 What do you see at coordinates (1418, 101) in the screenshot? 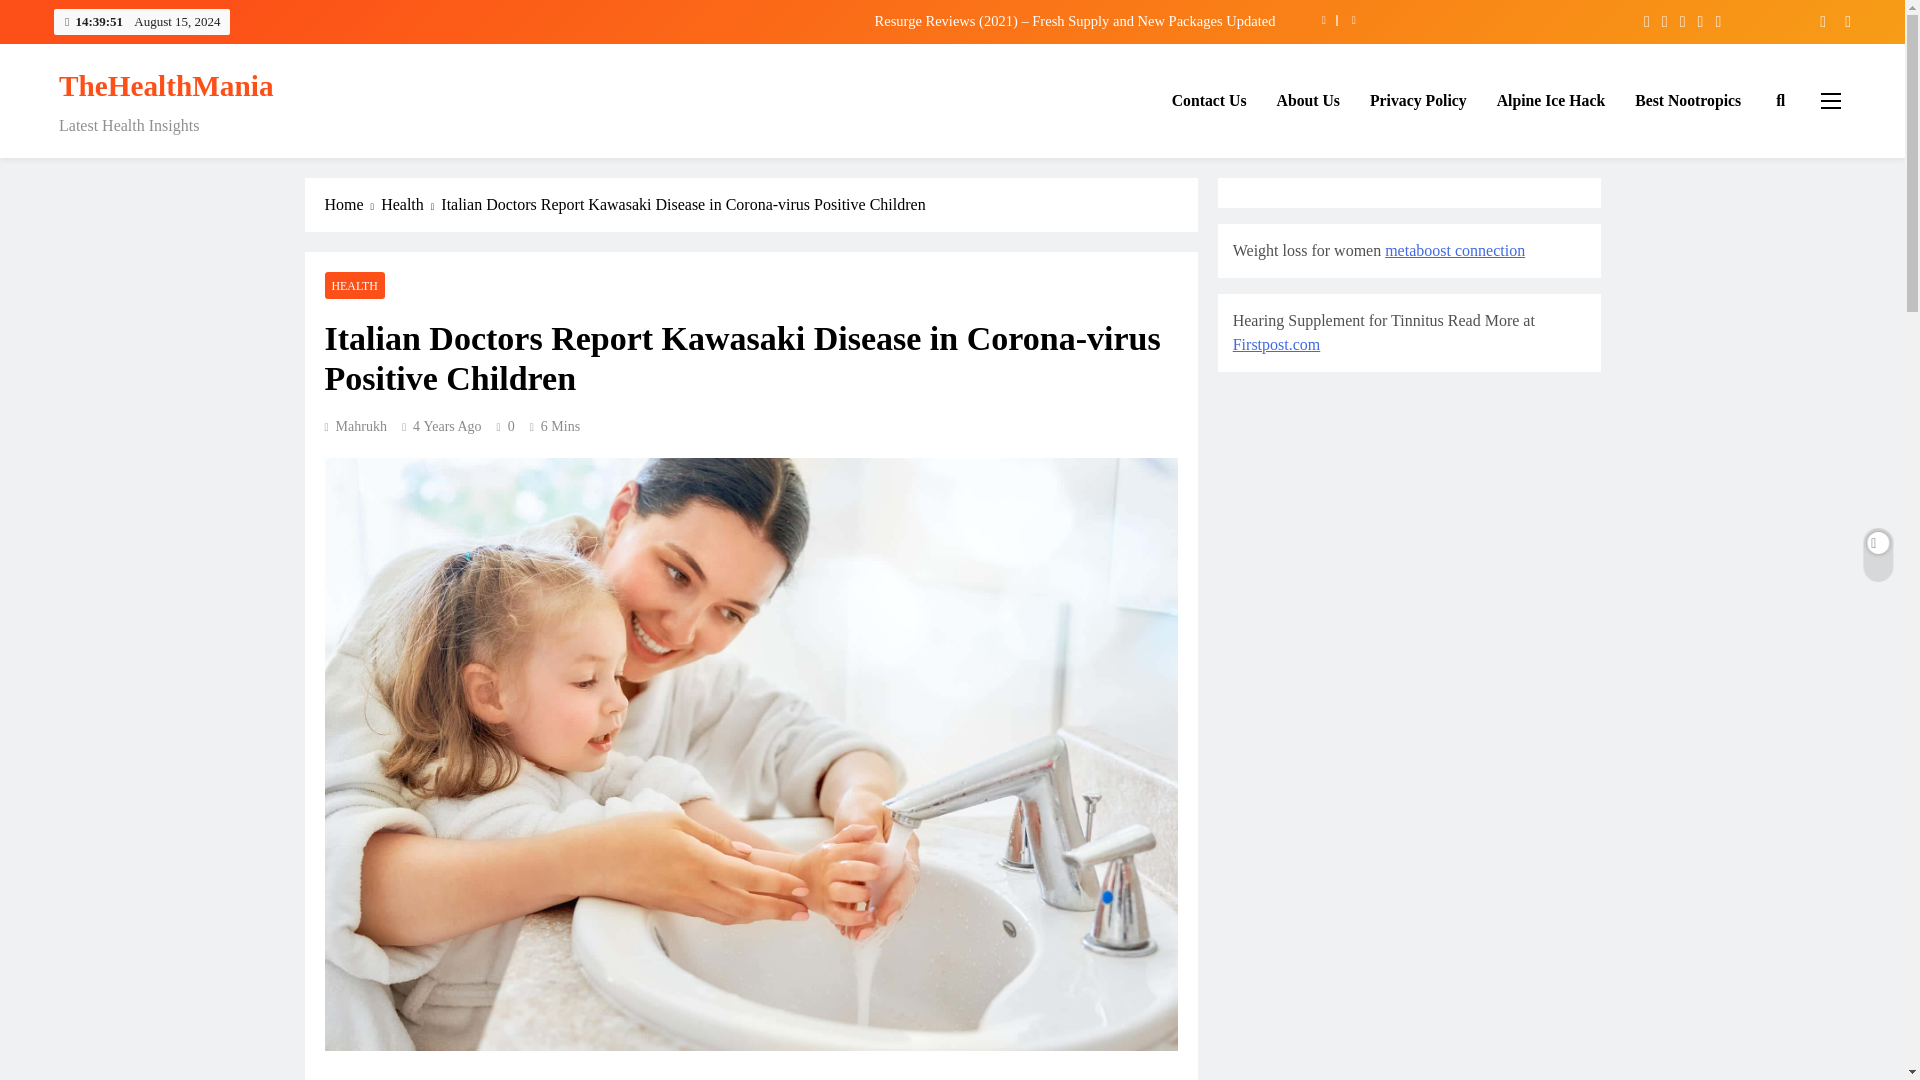
I see `Privacy Policy` at bounding box center [1418, 101].